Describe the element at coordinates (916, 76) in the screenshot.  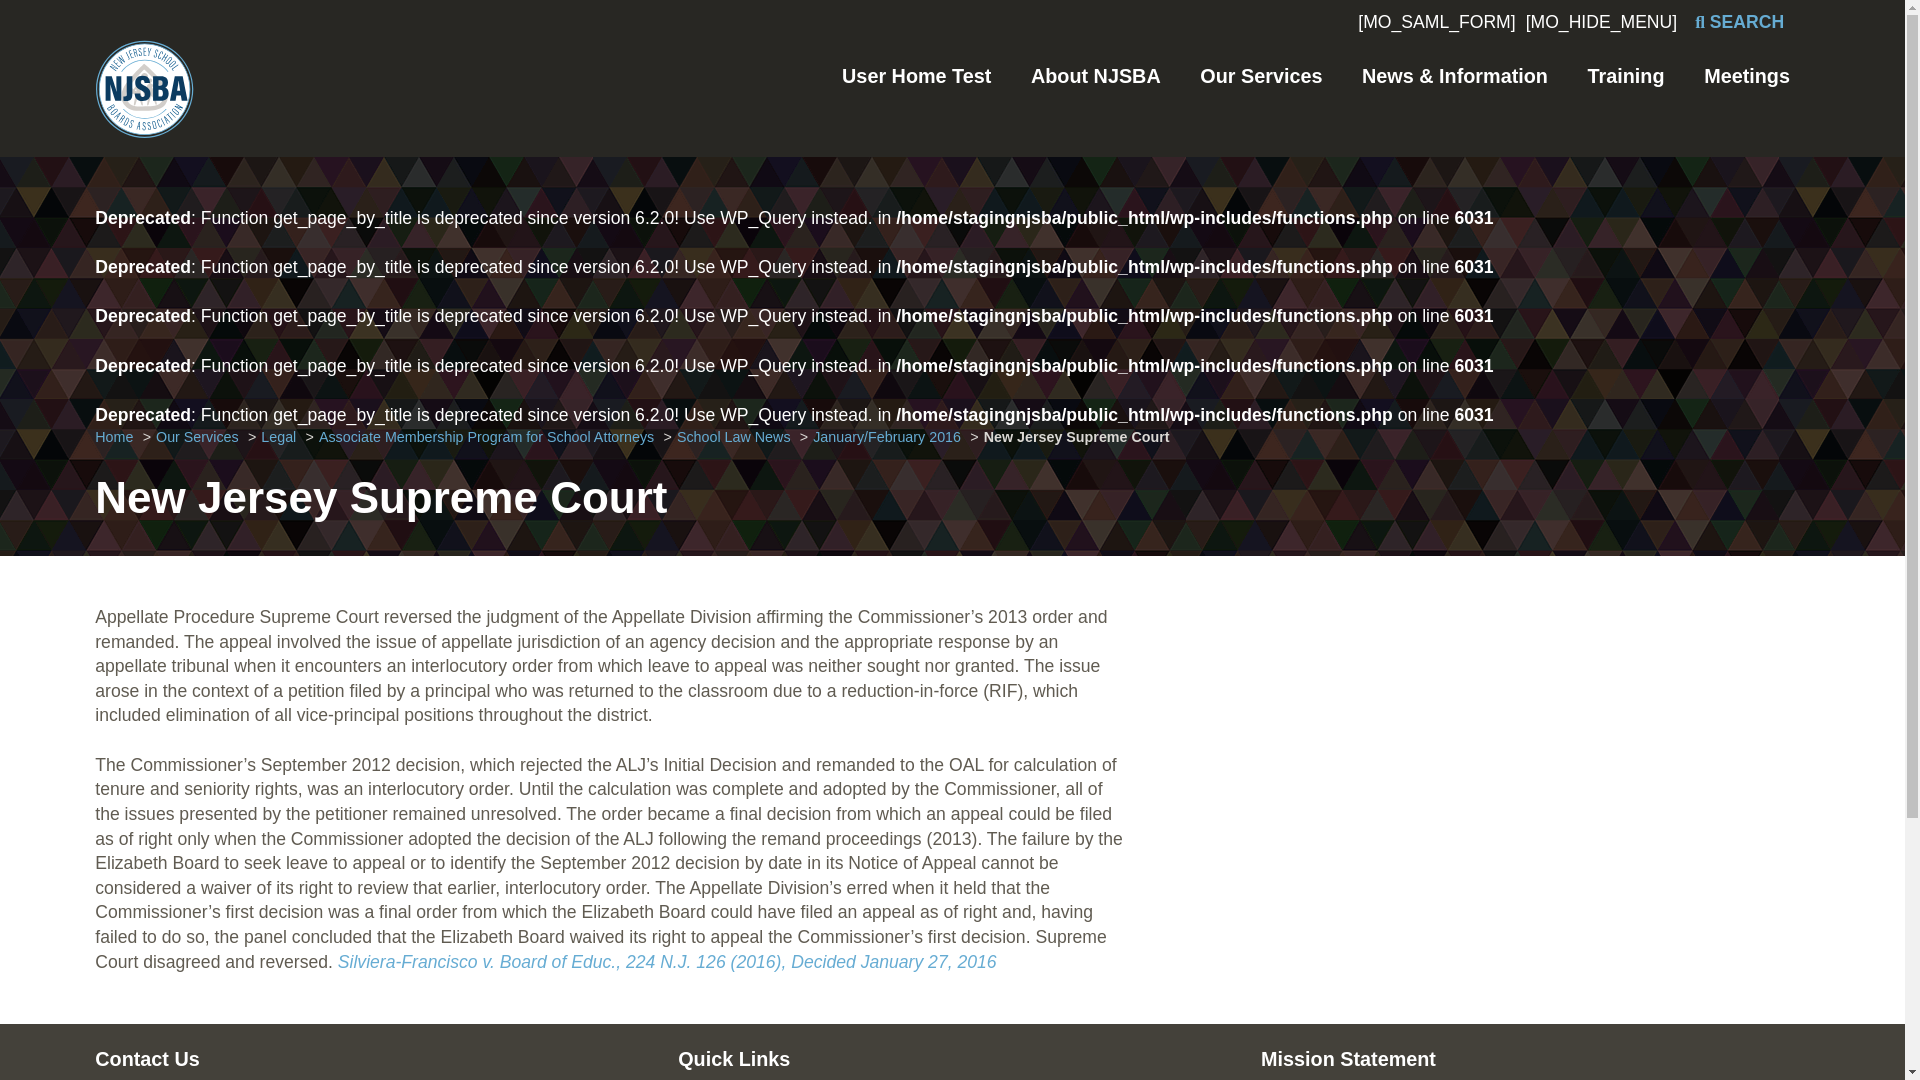
I see `User Home Test` at that location.